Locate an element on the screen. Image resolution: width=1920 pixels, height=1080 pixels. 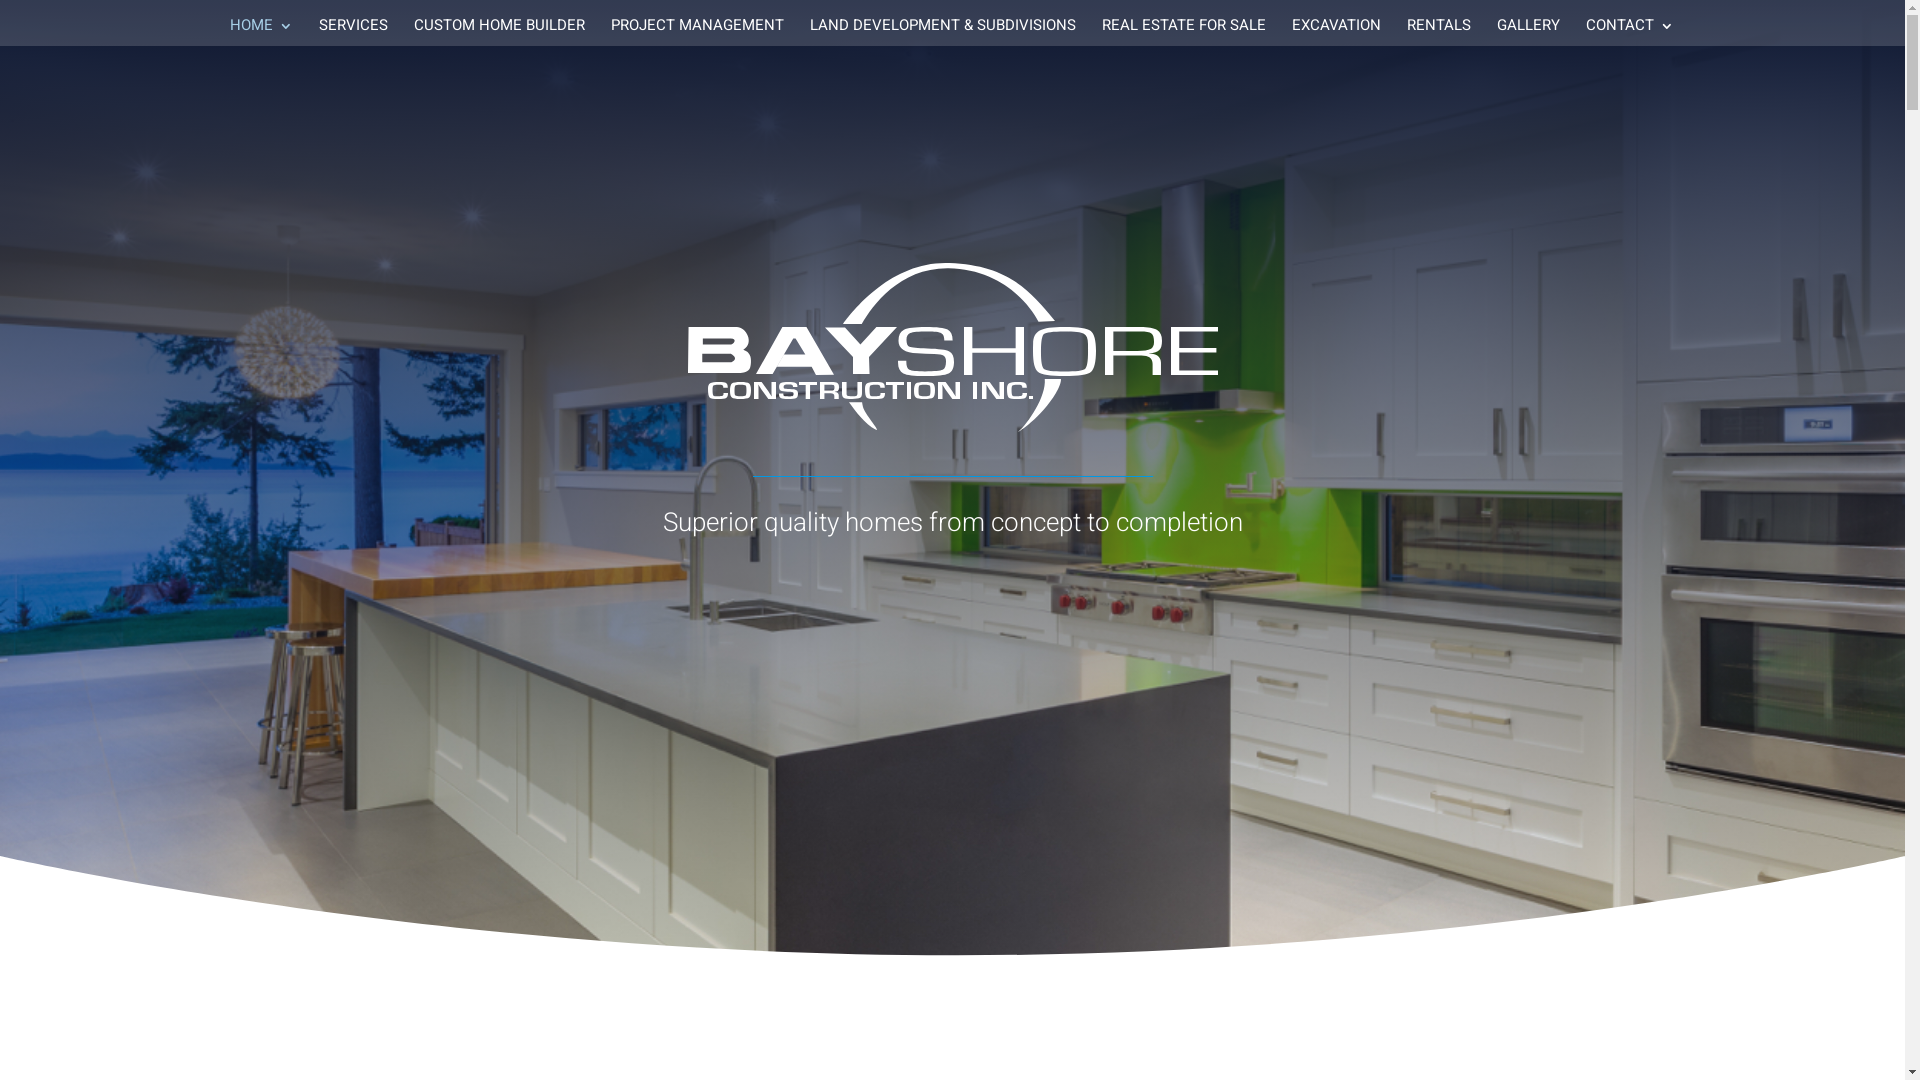
baylogo is located at coordinates (952, 348).